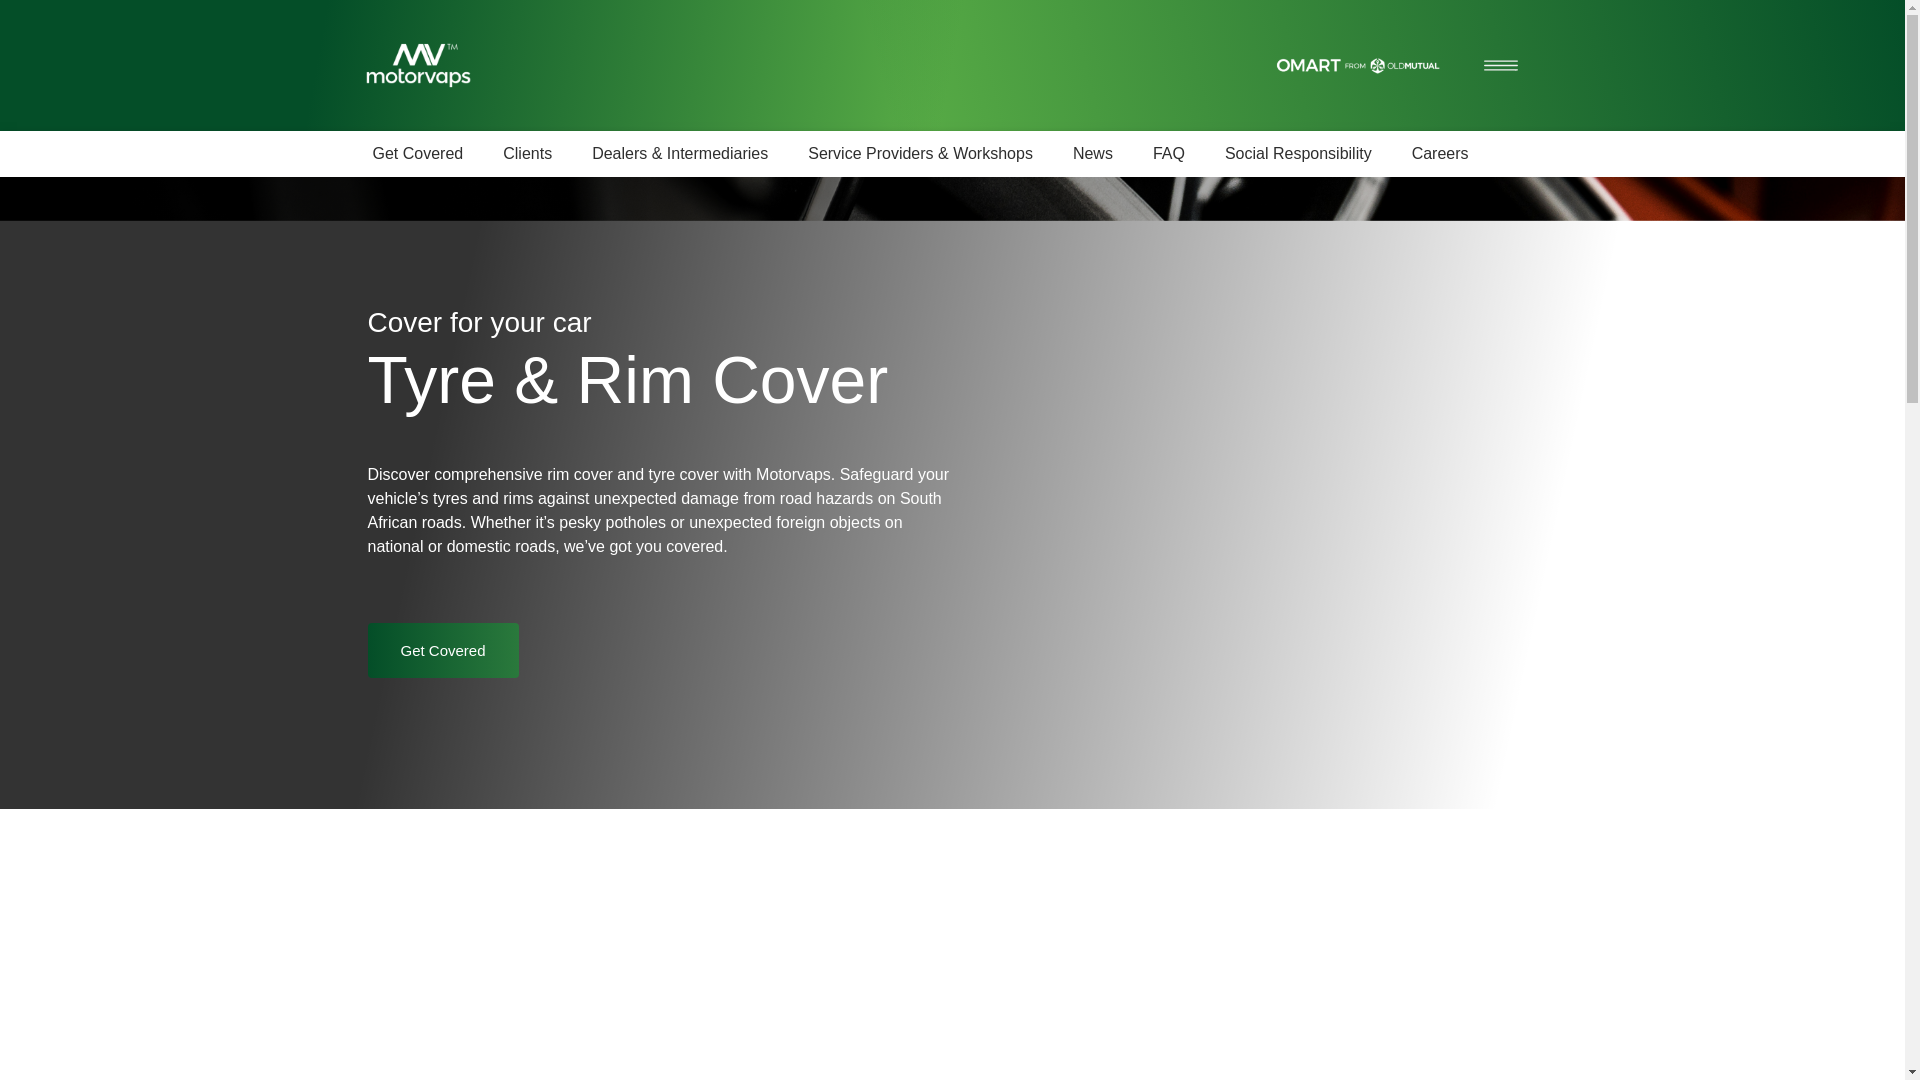  Describe the element at coordinates (417, 154) in the screenshot. I see `Get Covered` at that location.